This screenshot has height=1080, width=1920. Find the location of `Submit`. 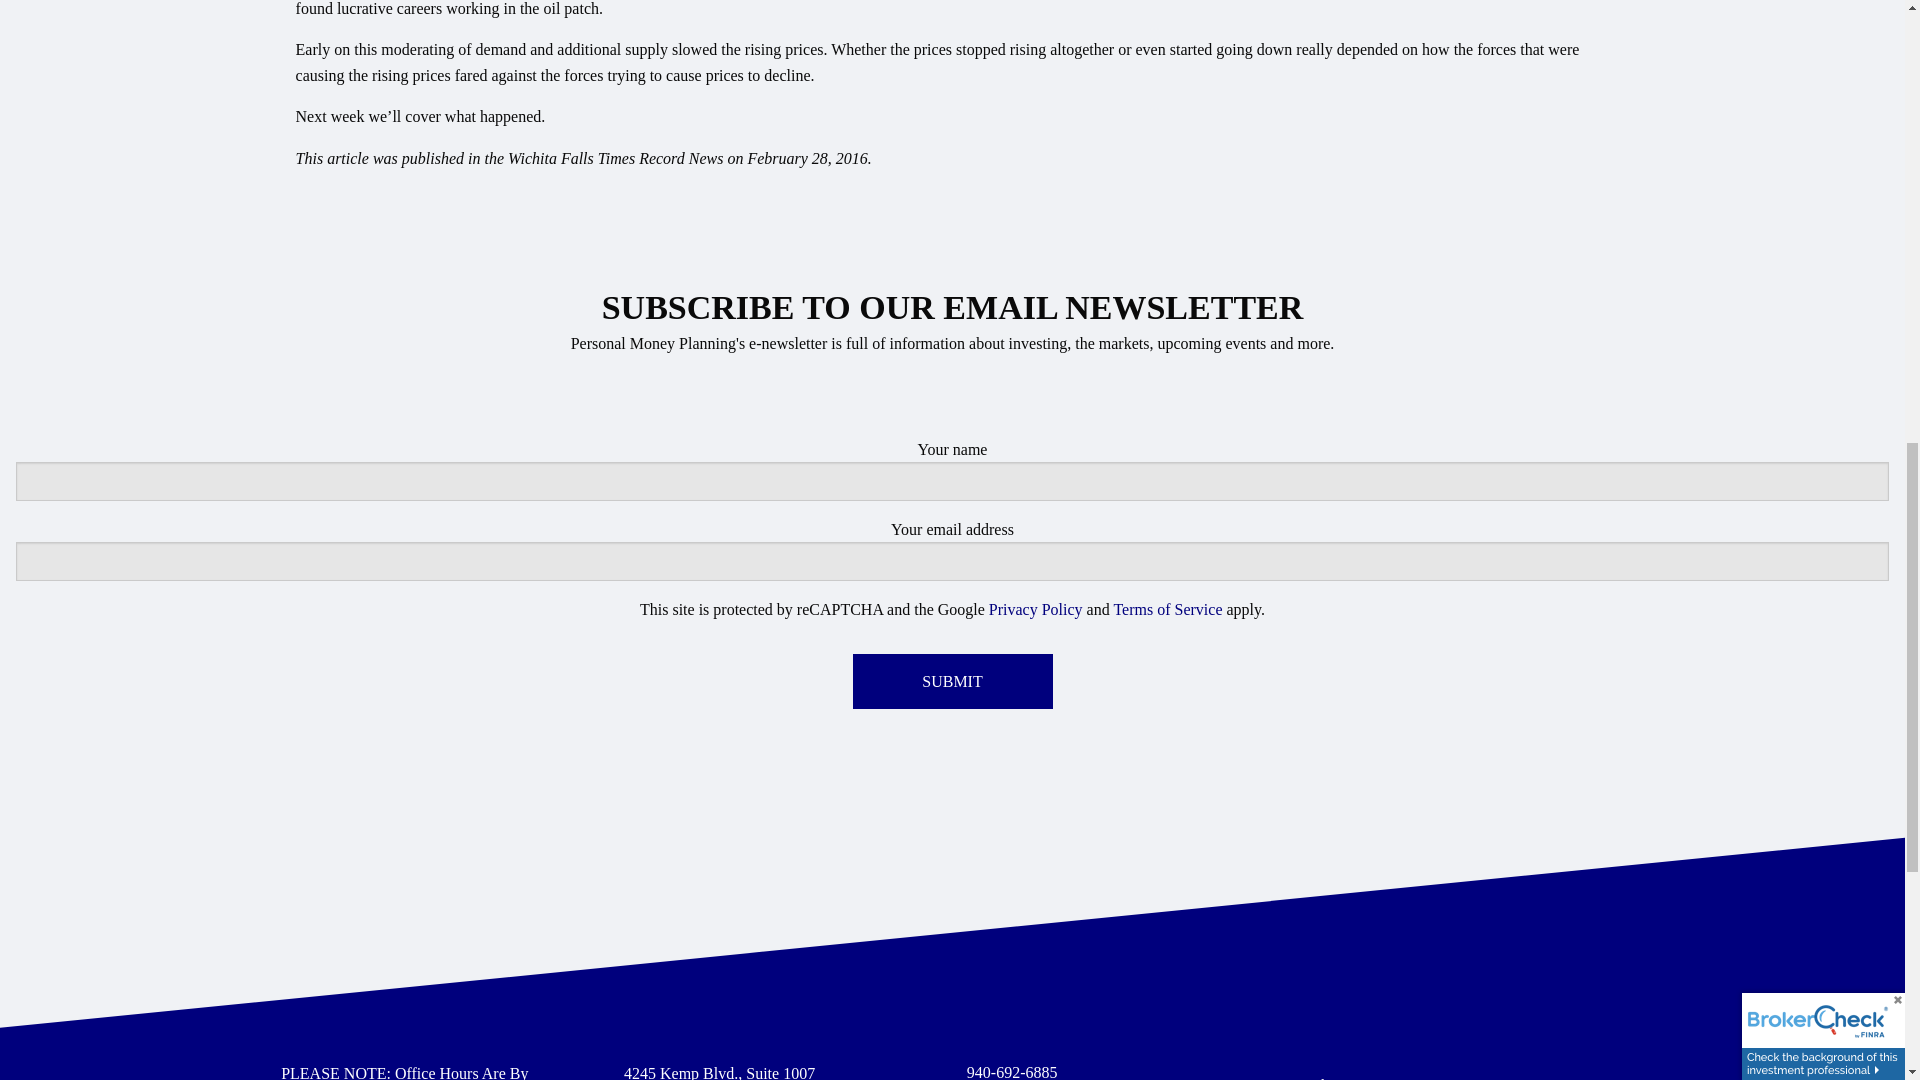

Submit is located at coordinates (952, 681).